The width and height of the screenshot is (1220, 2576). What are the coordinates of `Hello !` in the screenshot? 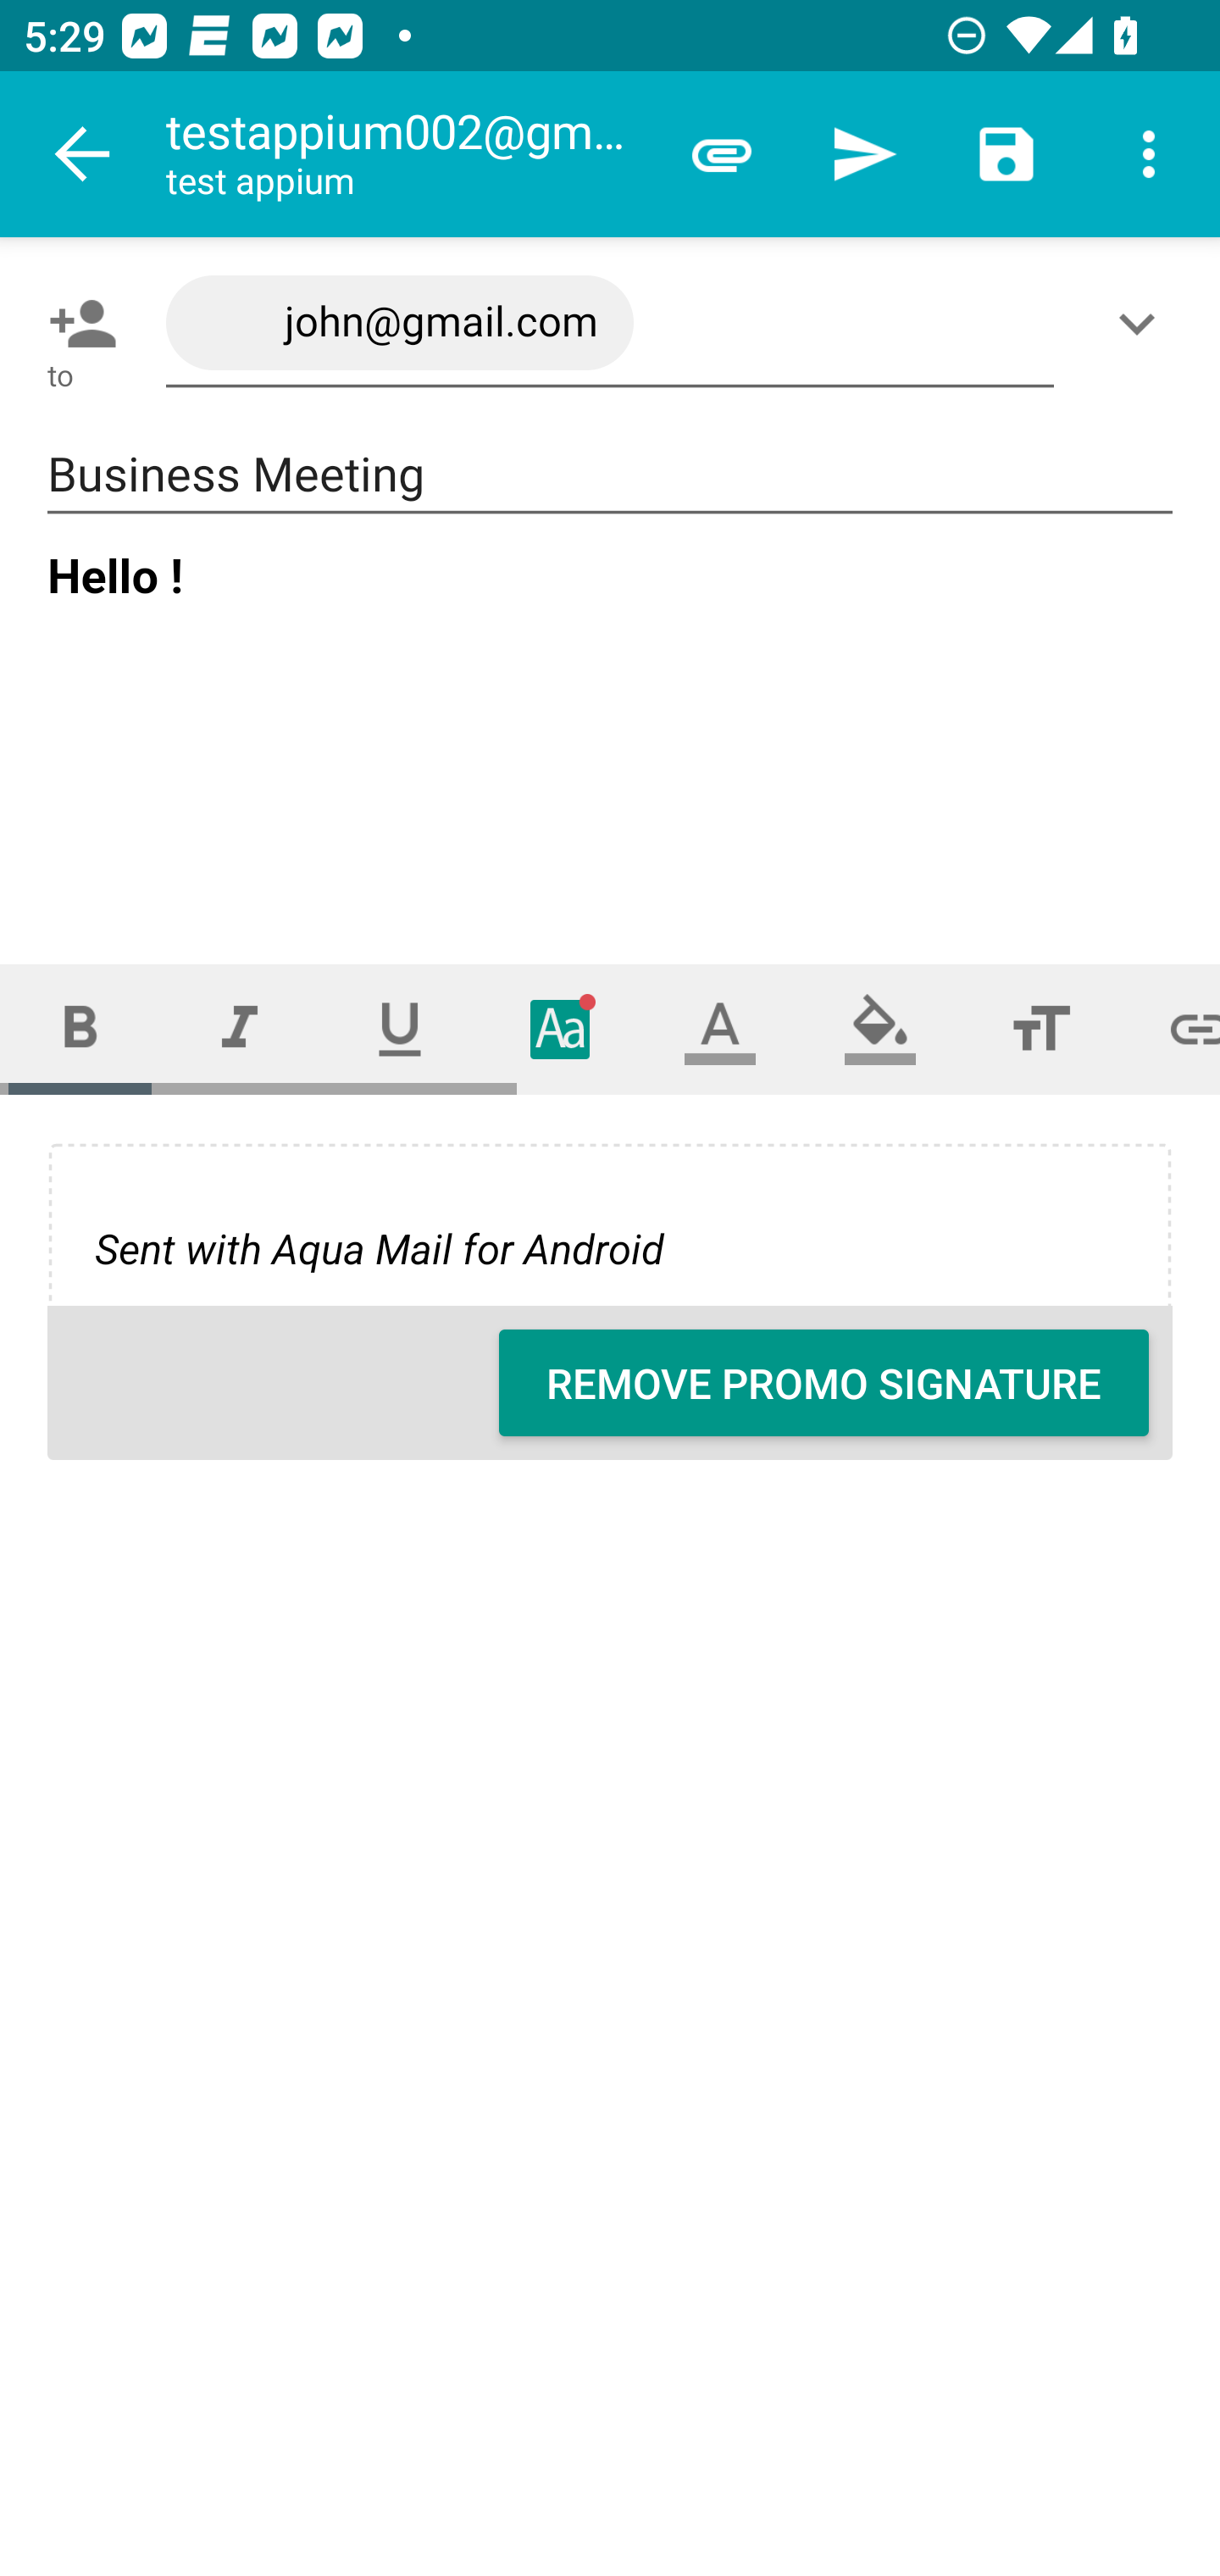 It's located at (612, 727).